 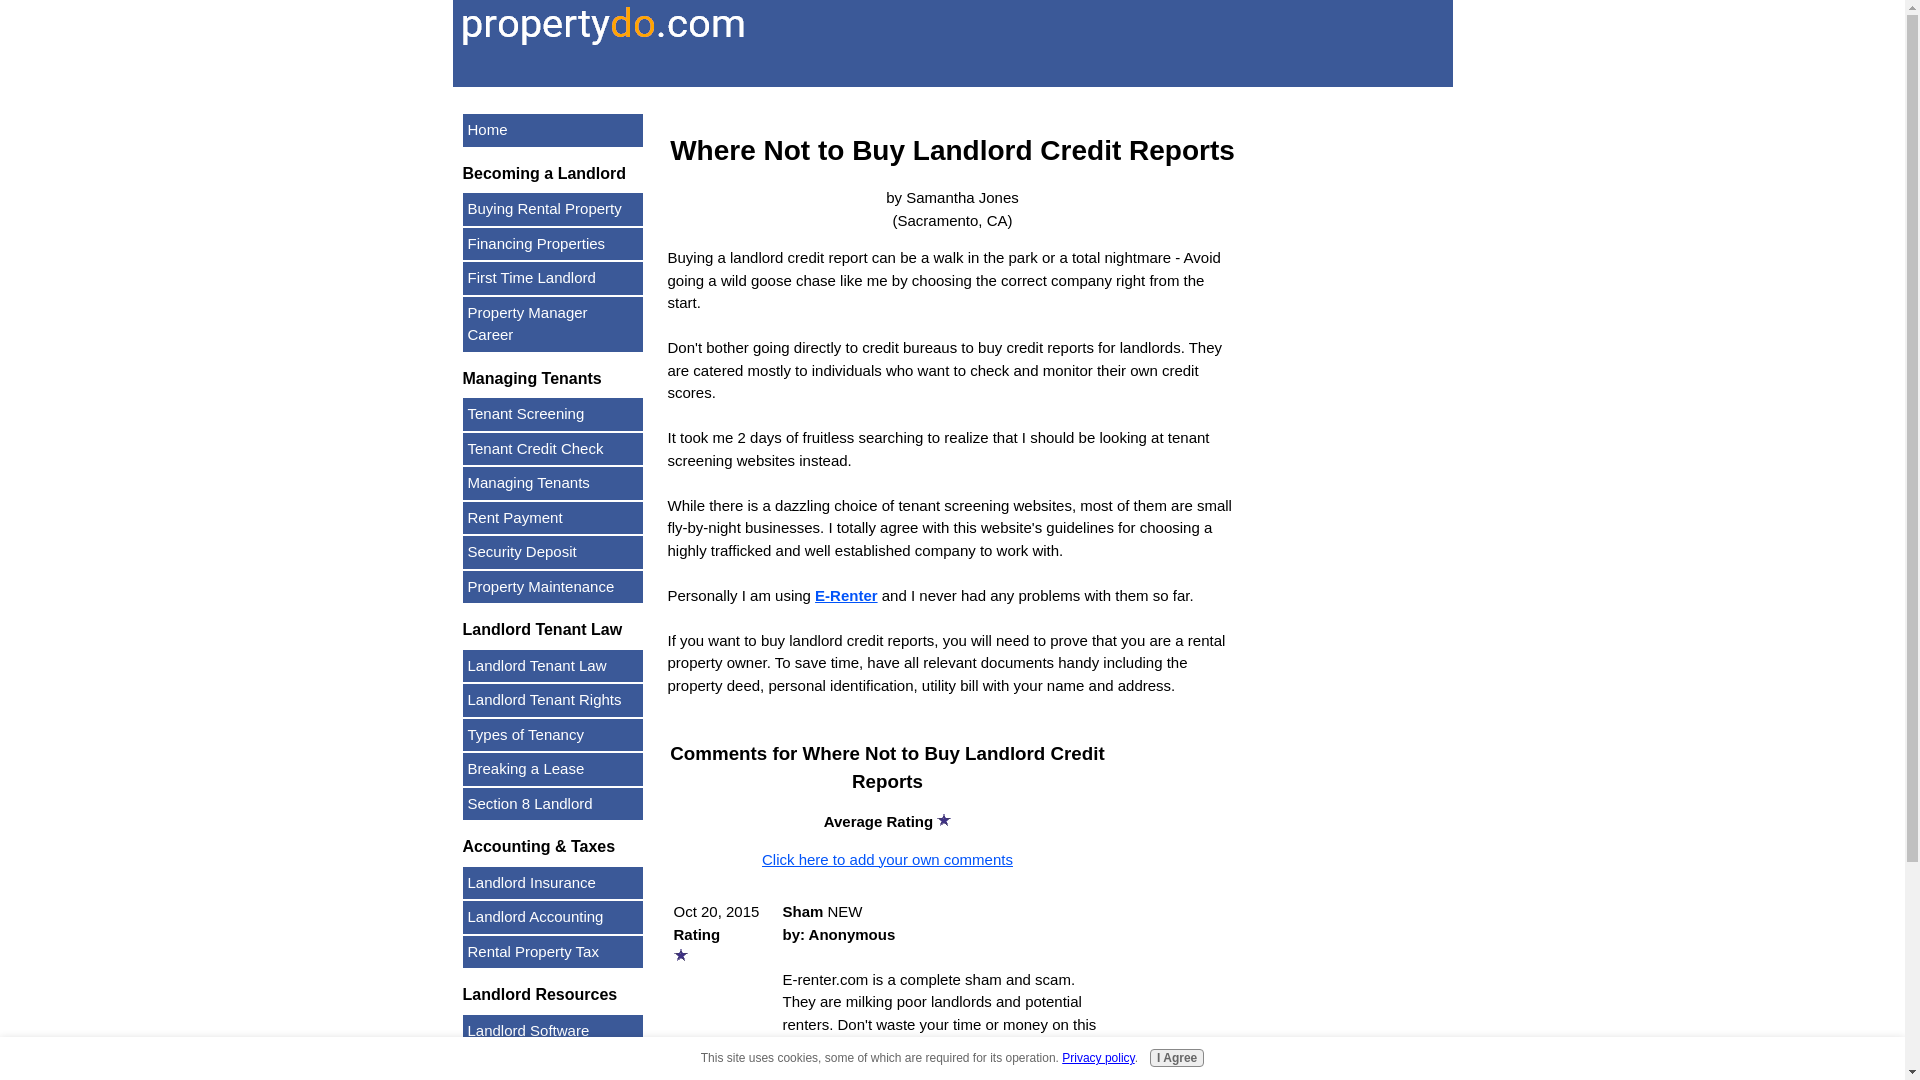 I want to click on Landlord Accounting, so click(x=552, y=917).